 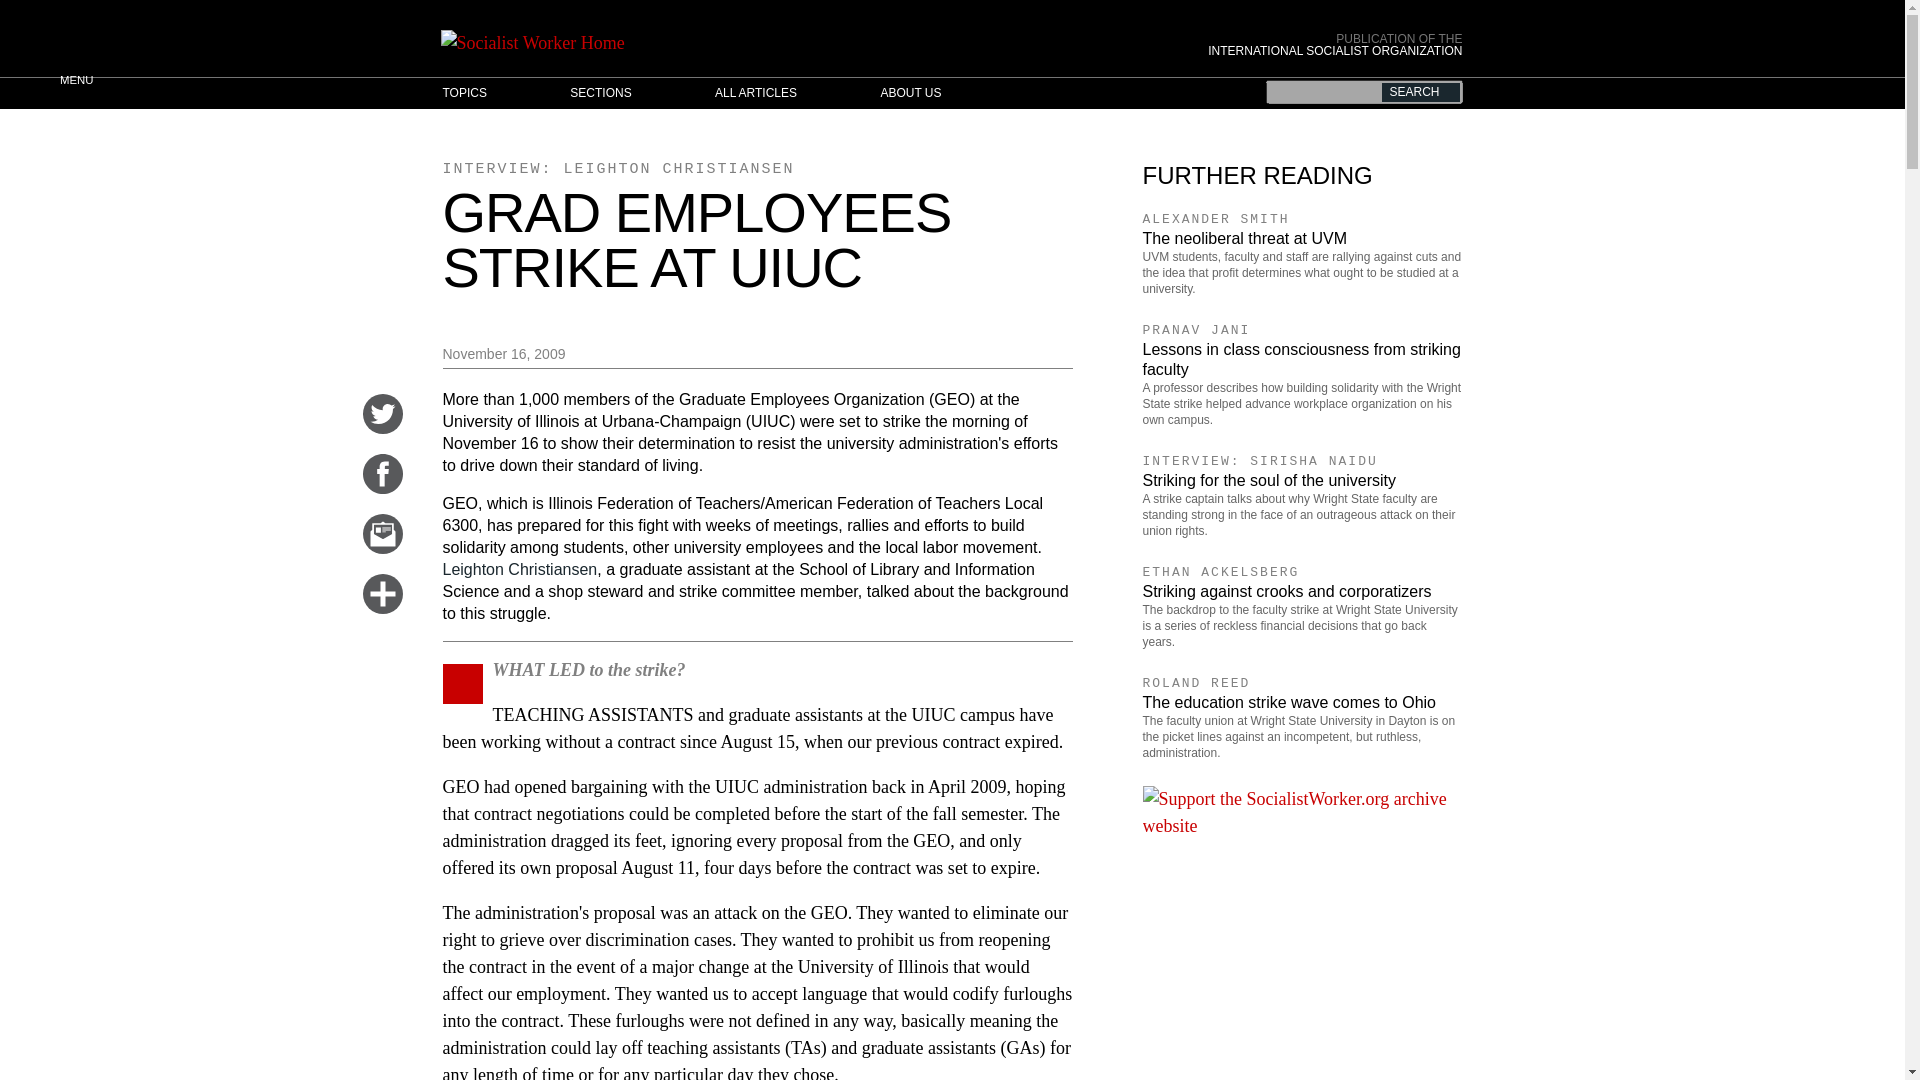 What do you see at coordinates (814, 44) in the screenshot?
I see `Home` at bounding box center [814, 44].